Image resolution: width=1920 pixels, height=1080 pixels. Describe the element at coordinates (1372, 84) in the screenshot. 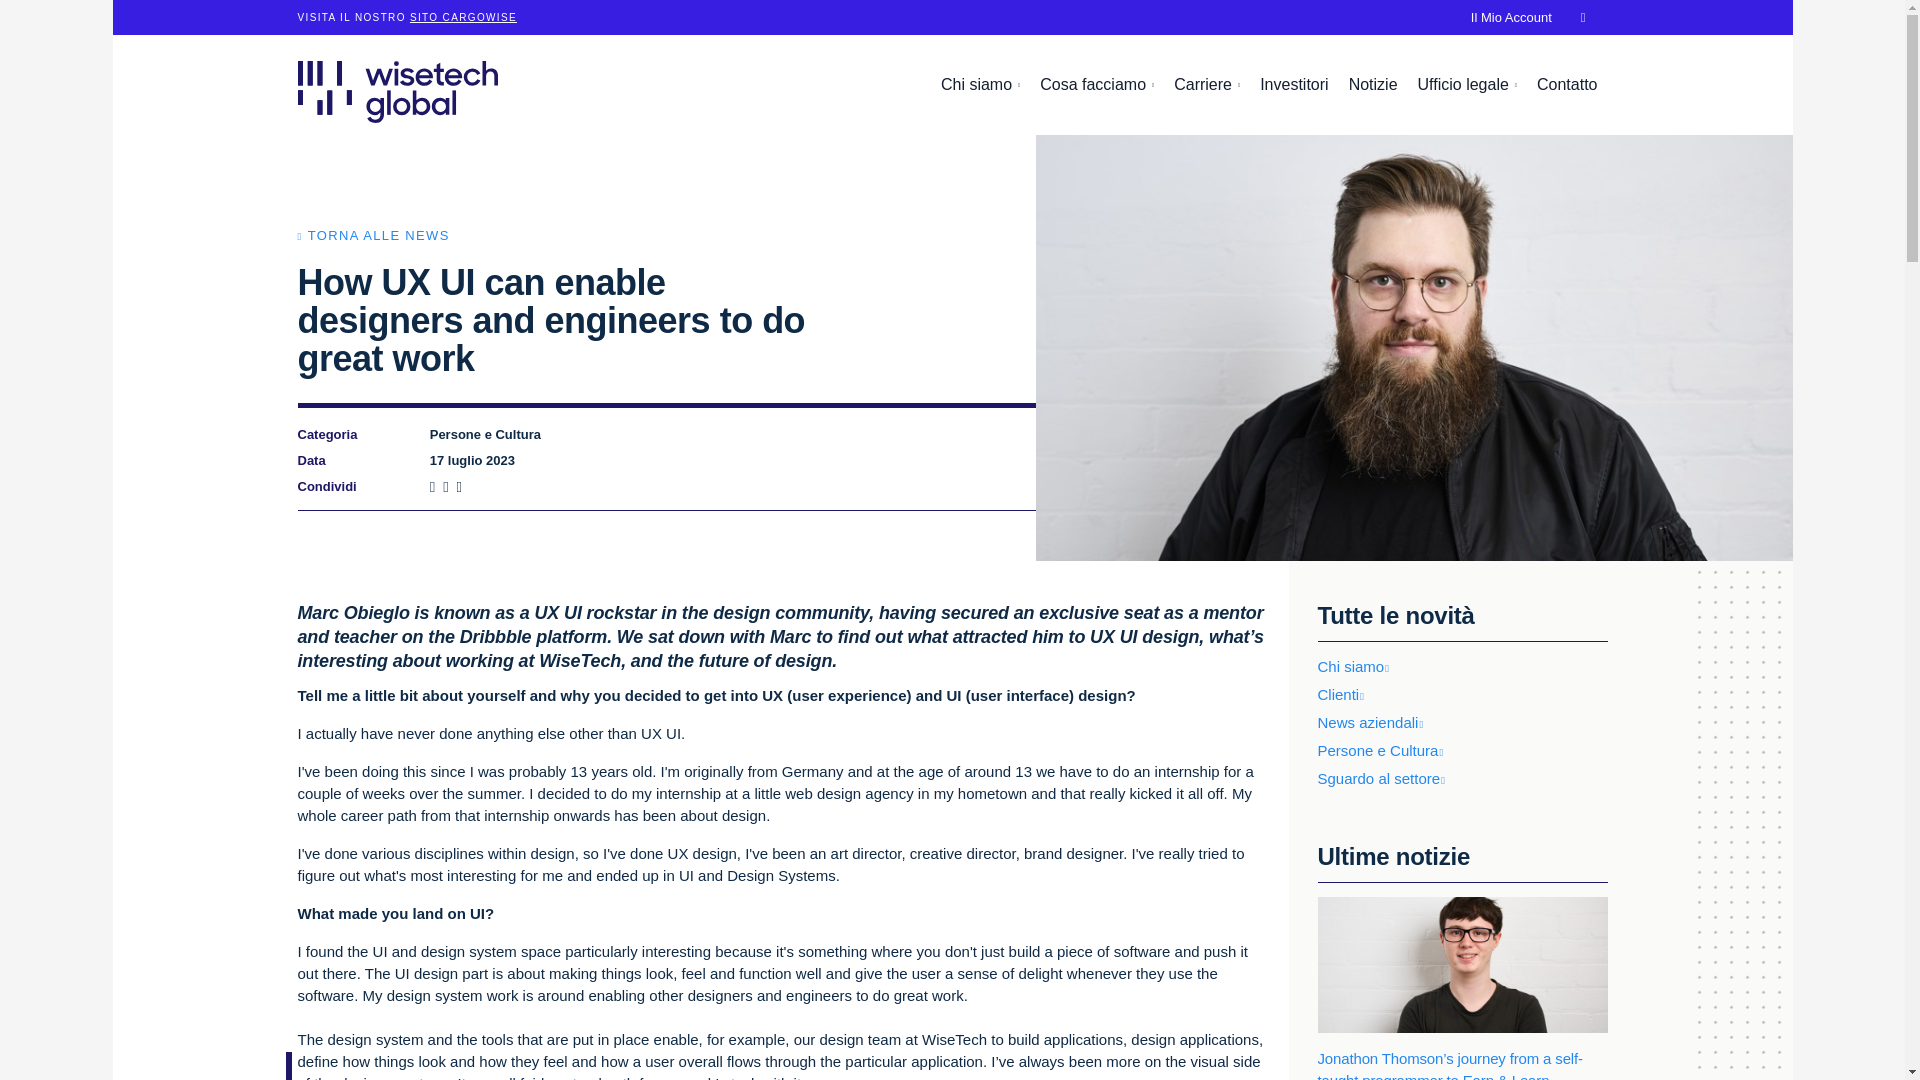

I see `Notizie` at that location.